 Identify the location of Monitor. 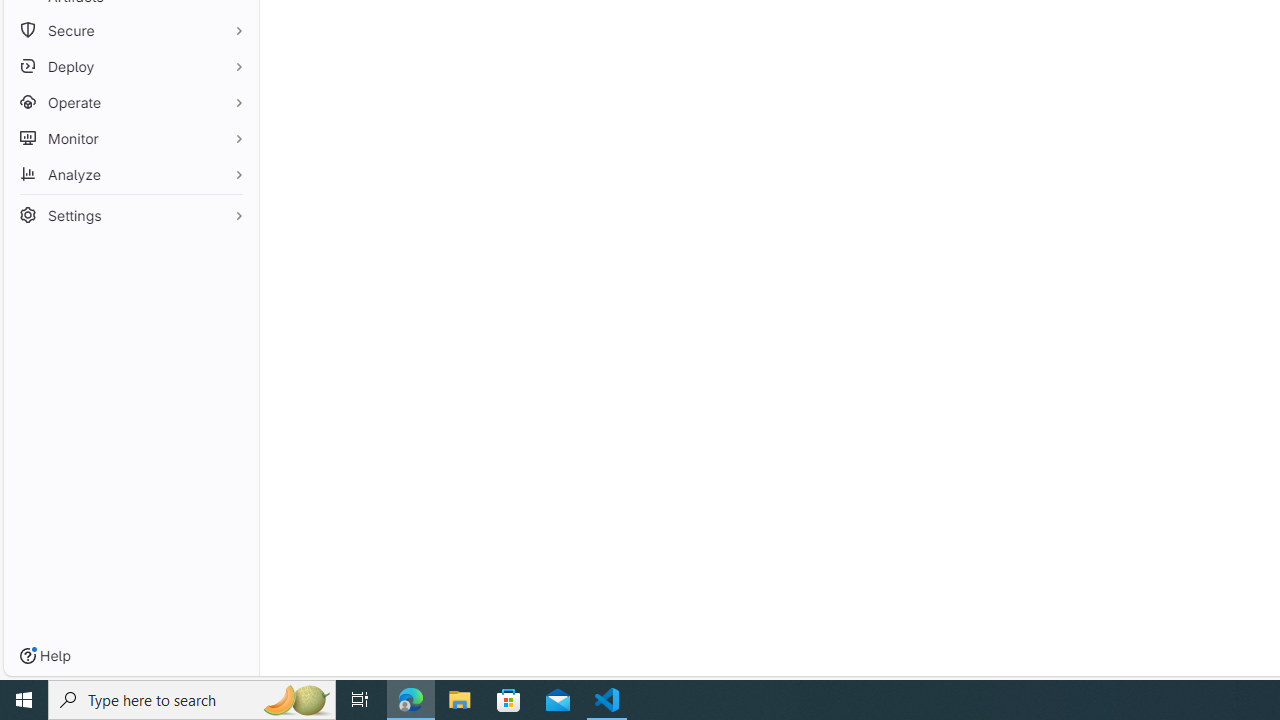
(130, 138).